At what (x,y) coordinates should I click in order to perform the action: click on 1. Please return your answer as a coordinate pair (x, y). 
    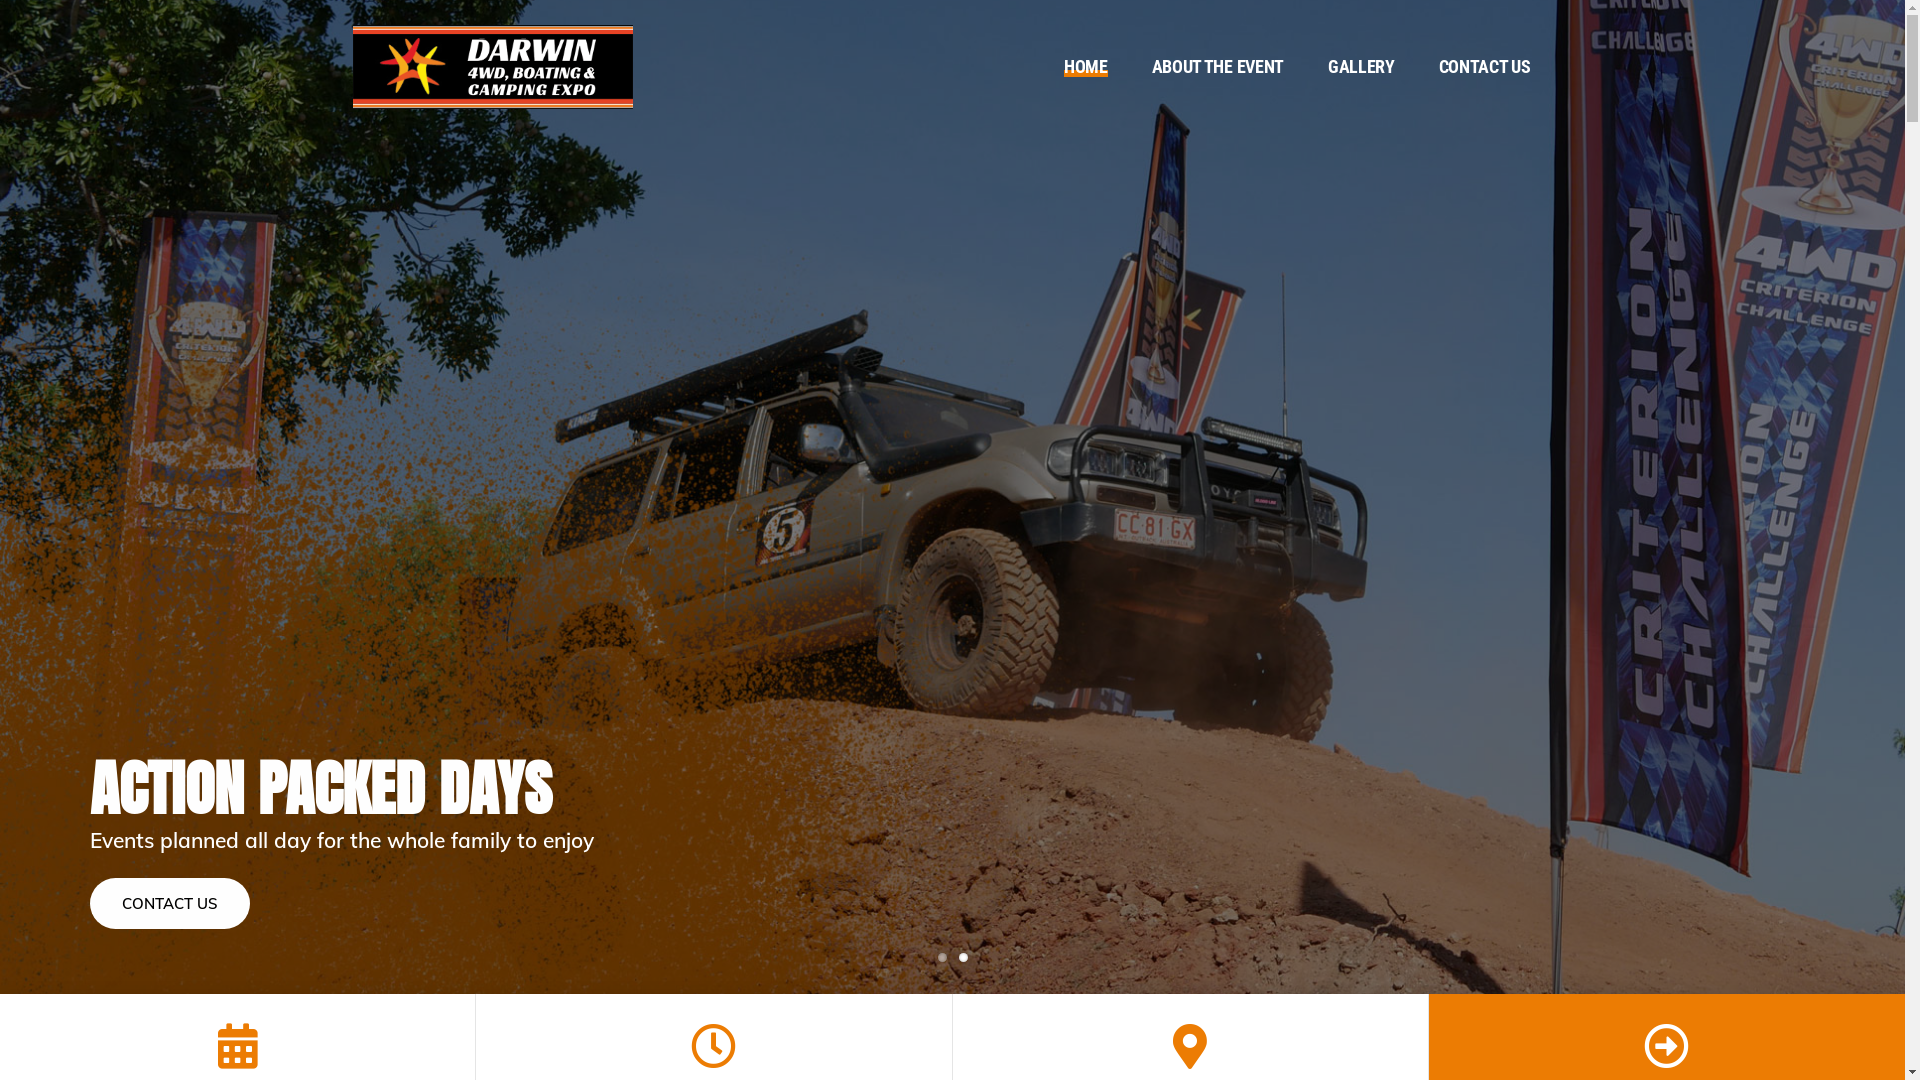
    Looking at the image, I should click on (942, 958).